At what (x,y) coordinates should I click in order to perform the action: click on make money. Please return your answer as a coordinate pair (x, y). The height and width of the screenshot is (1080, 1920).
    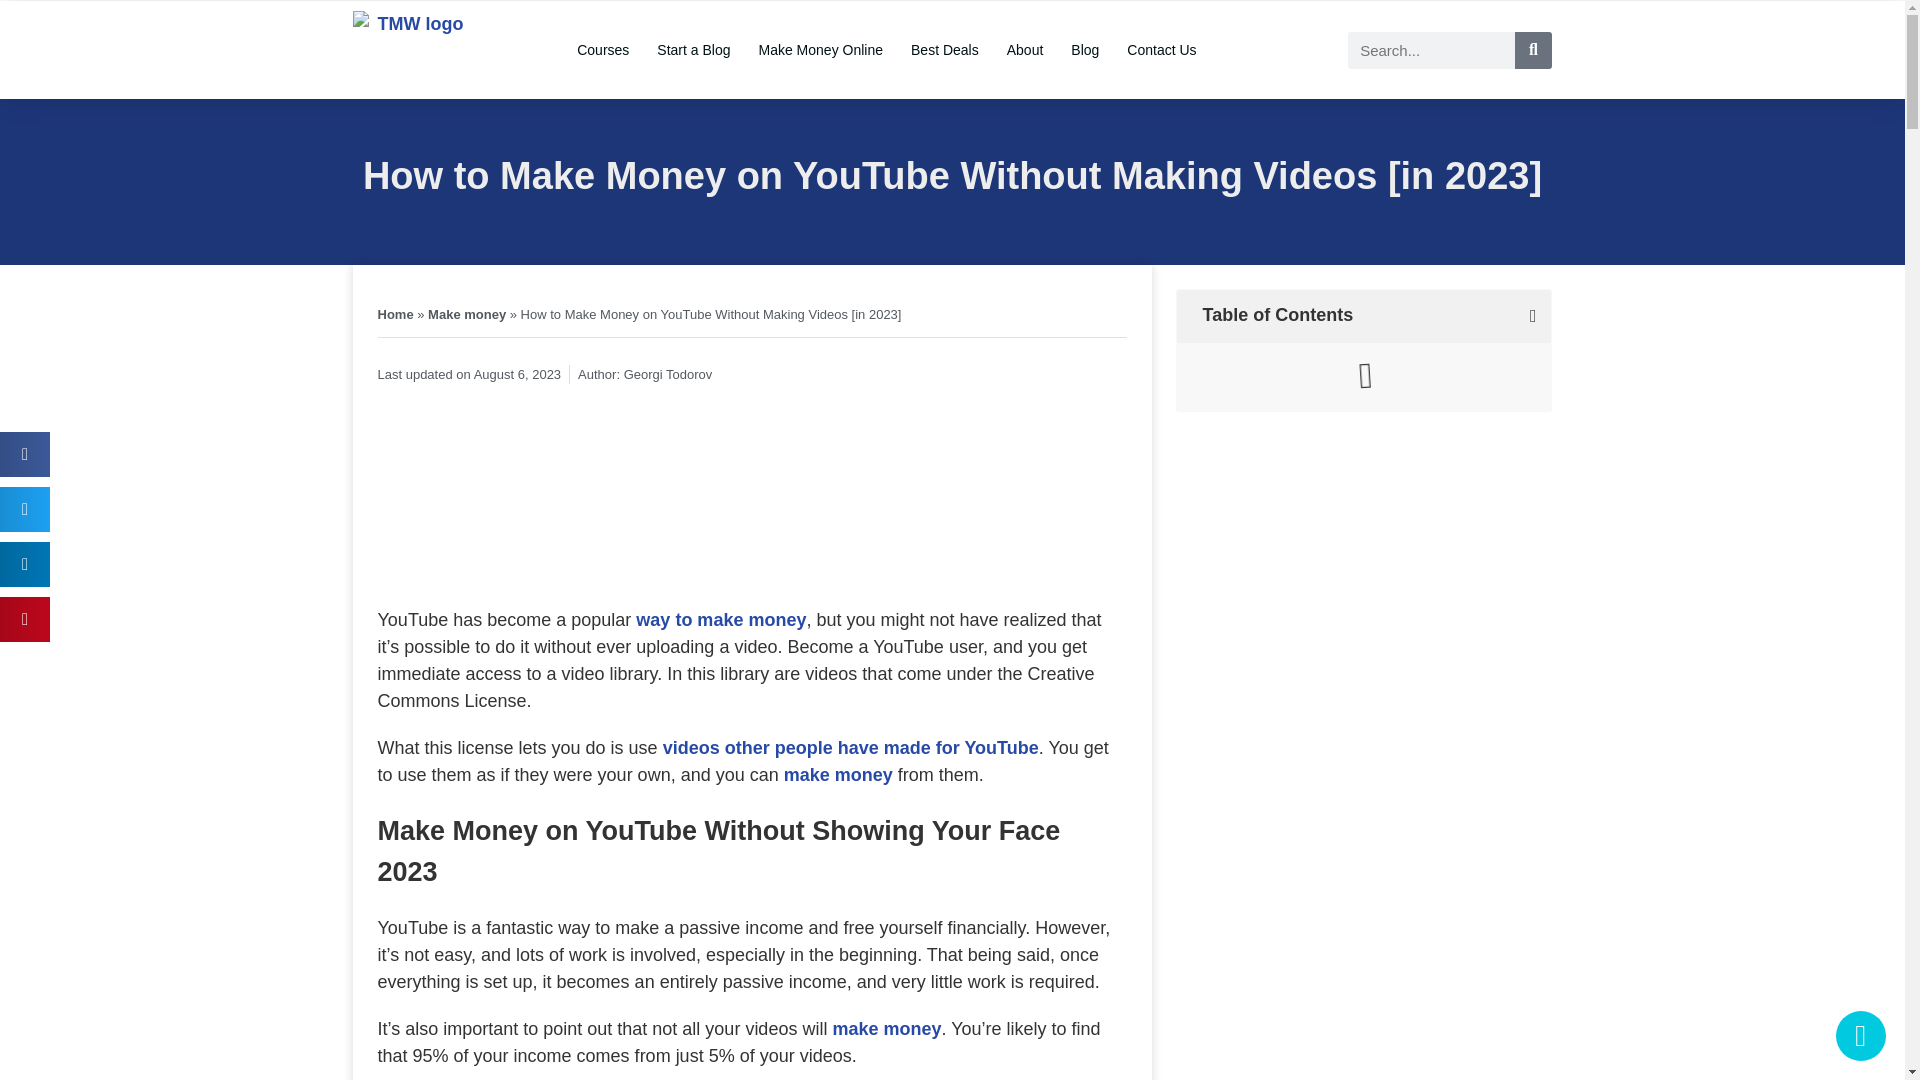
    Looking at the image, I should click on (838, 774).